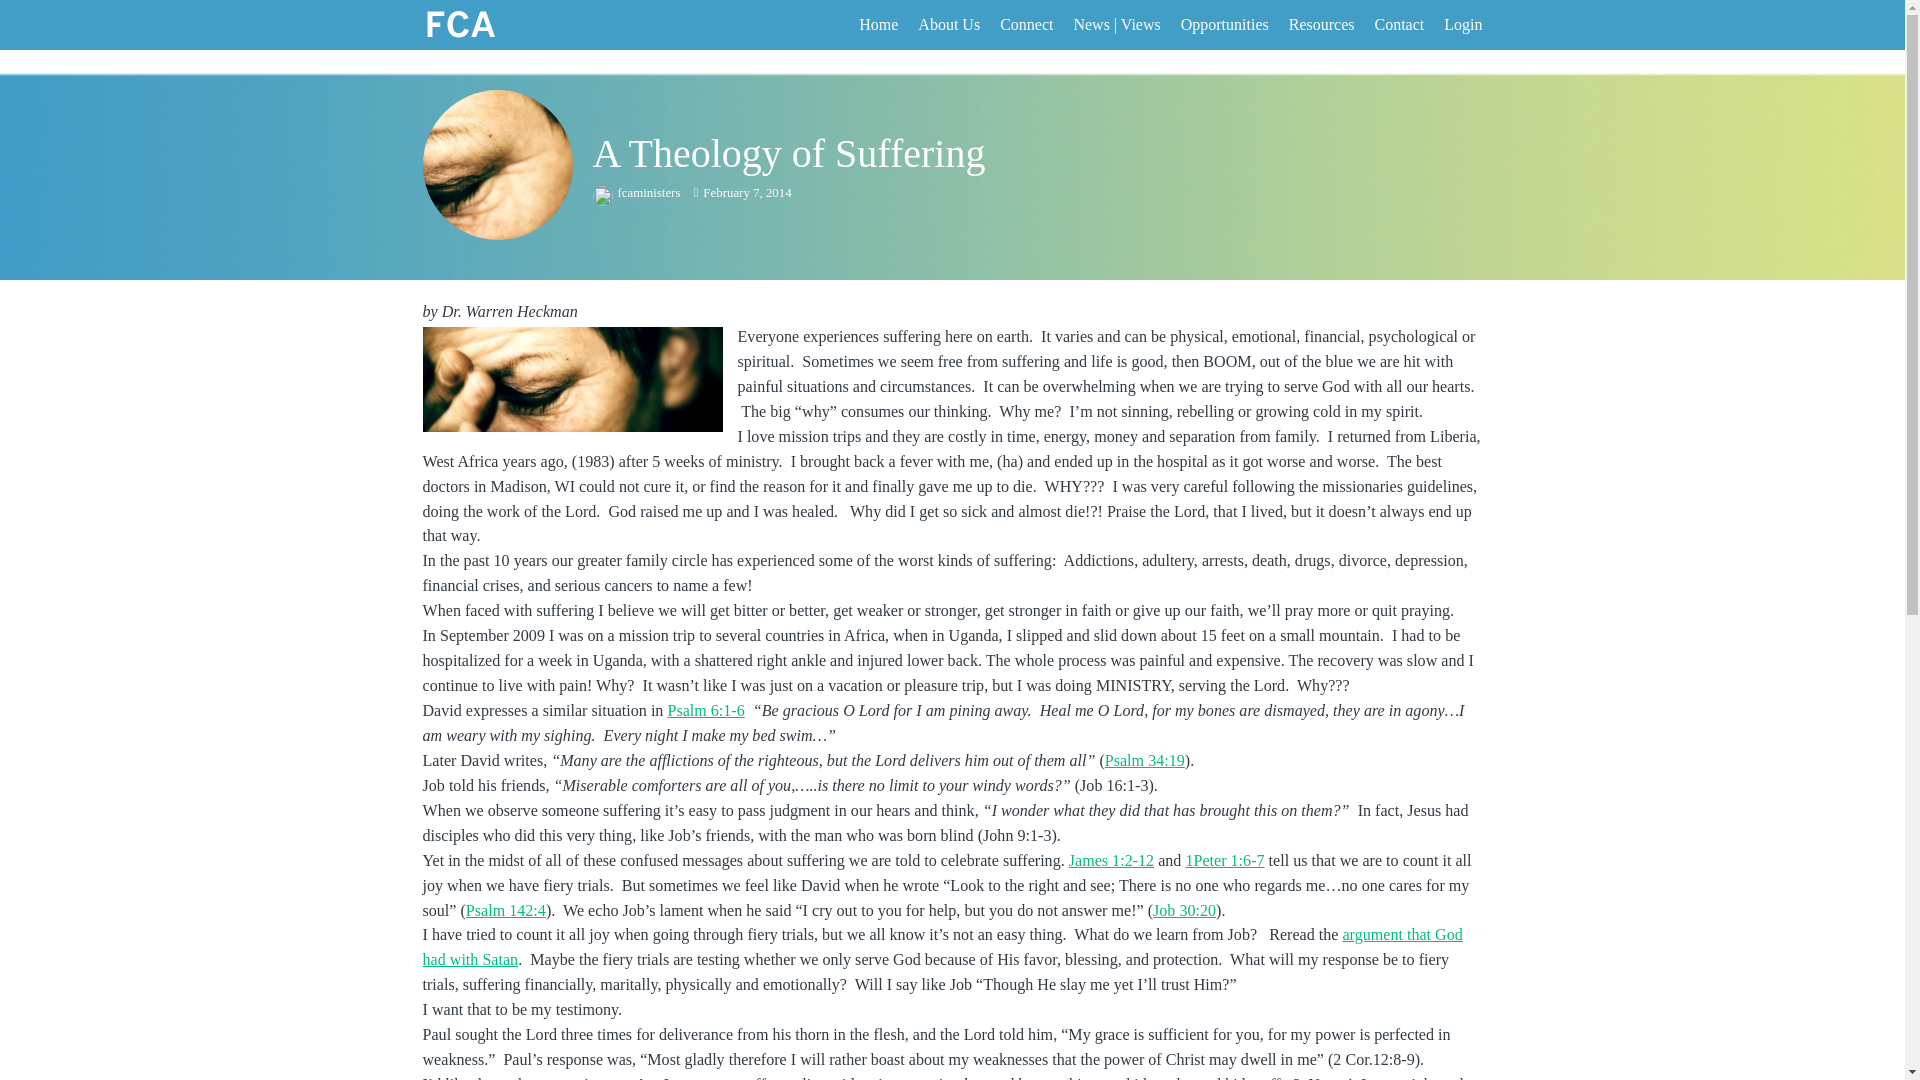 The image size is (1920, 1080). Describe the element at coordinates (1224, 24) in the screenshot. I see `Opportunities` at that location.